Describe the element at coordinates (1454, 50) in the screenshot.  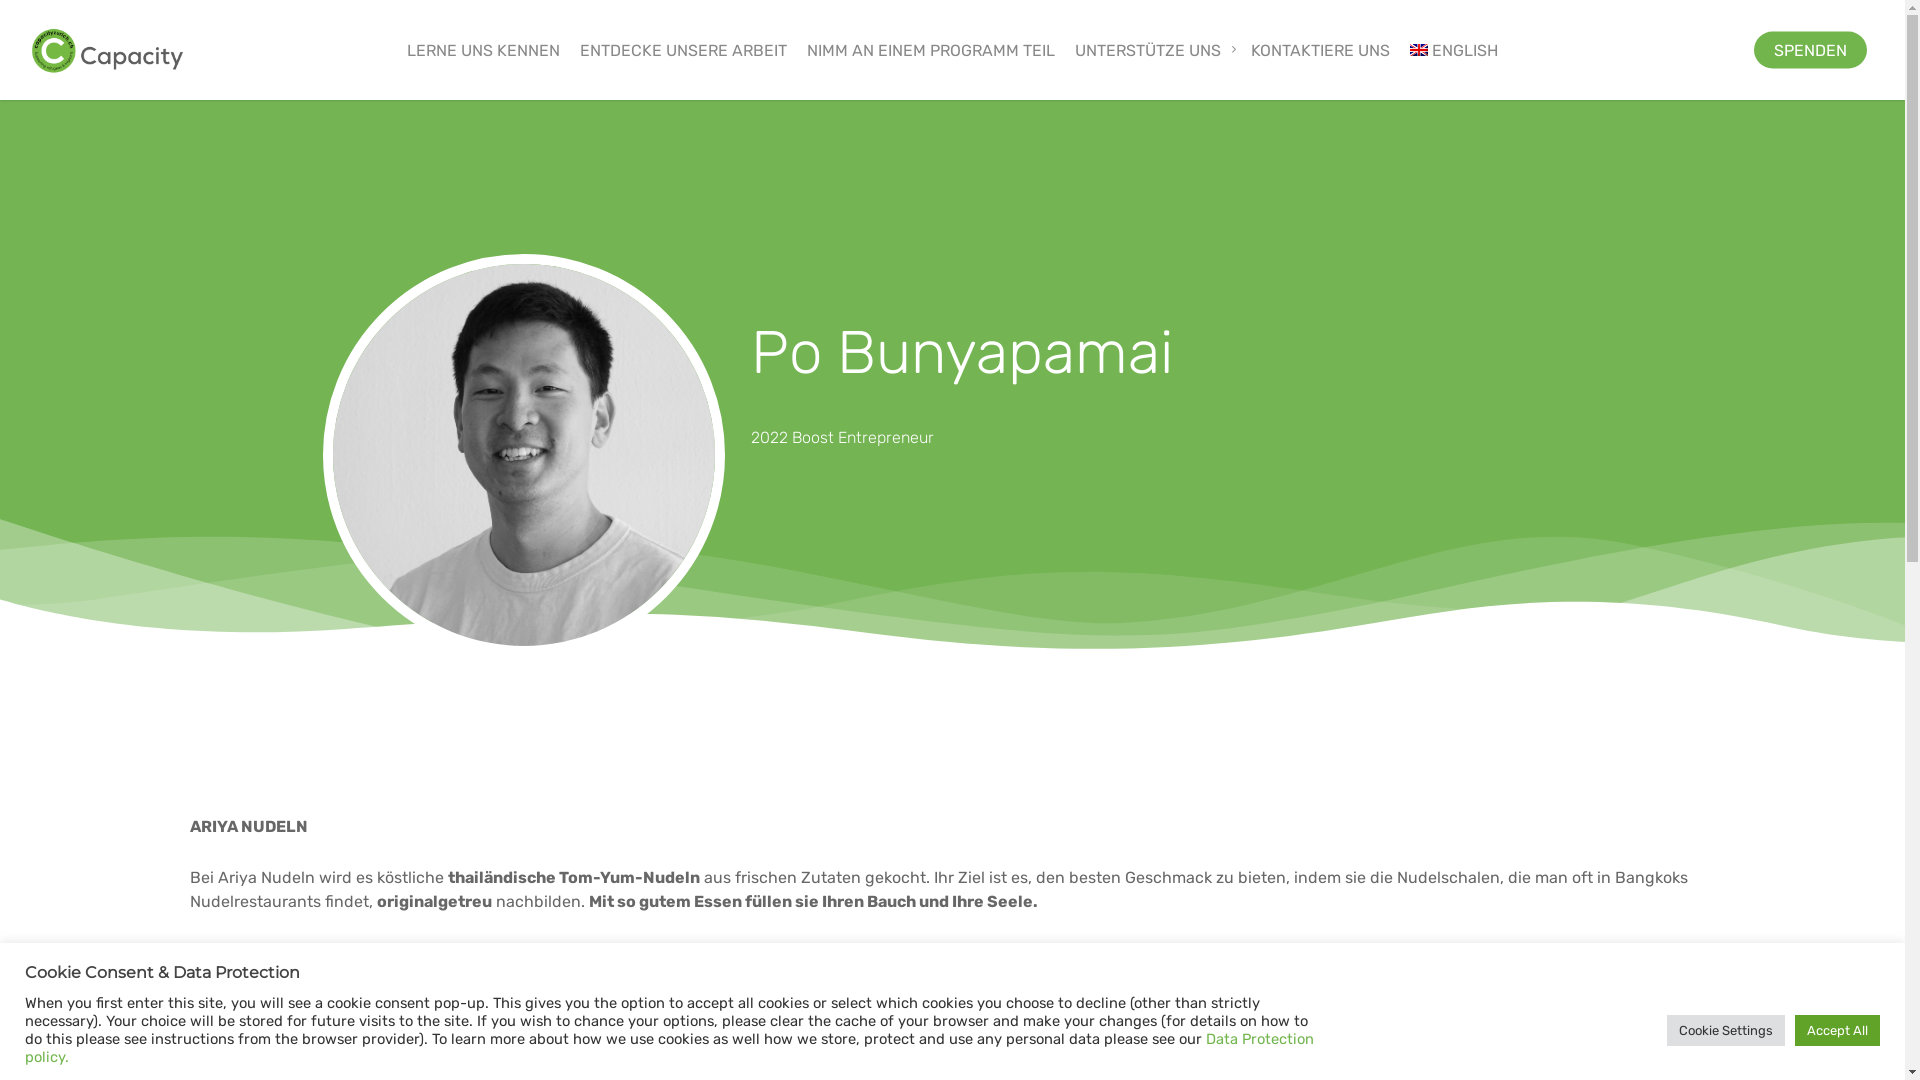
I see `ENGLISH` at that location.